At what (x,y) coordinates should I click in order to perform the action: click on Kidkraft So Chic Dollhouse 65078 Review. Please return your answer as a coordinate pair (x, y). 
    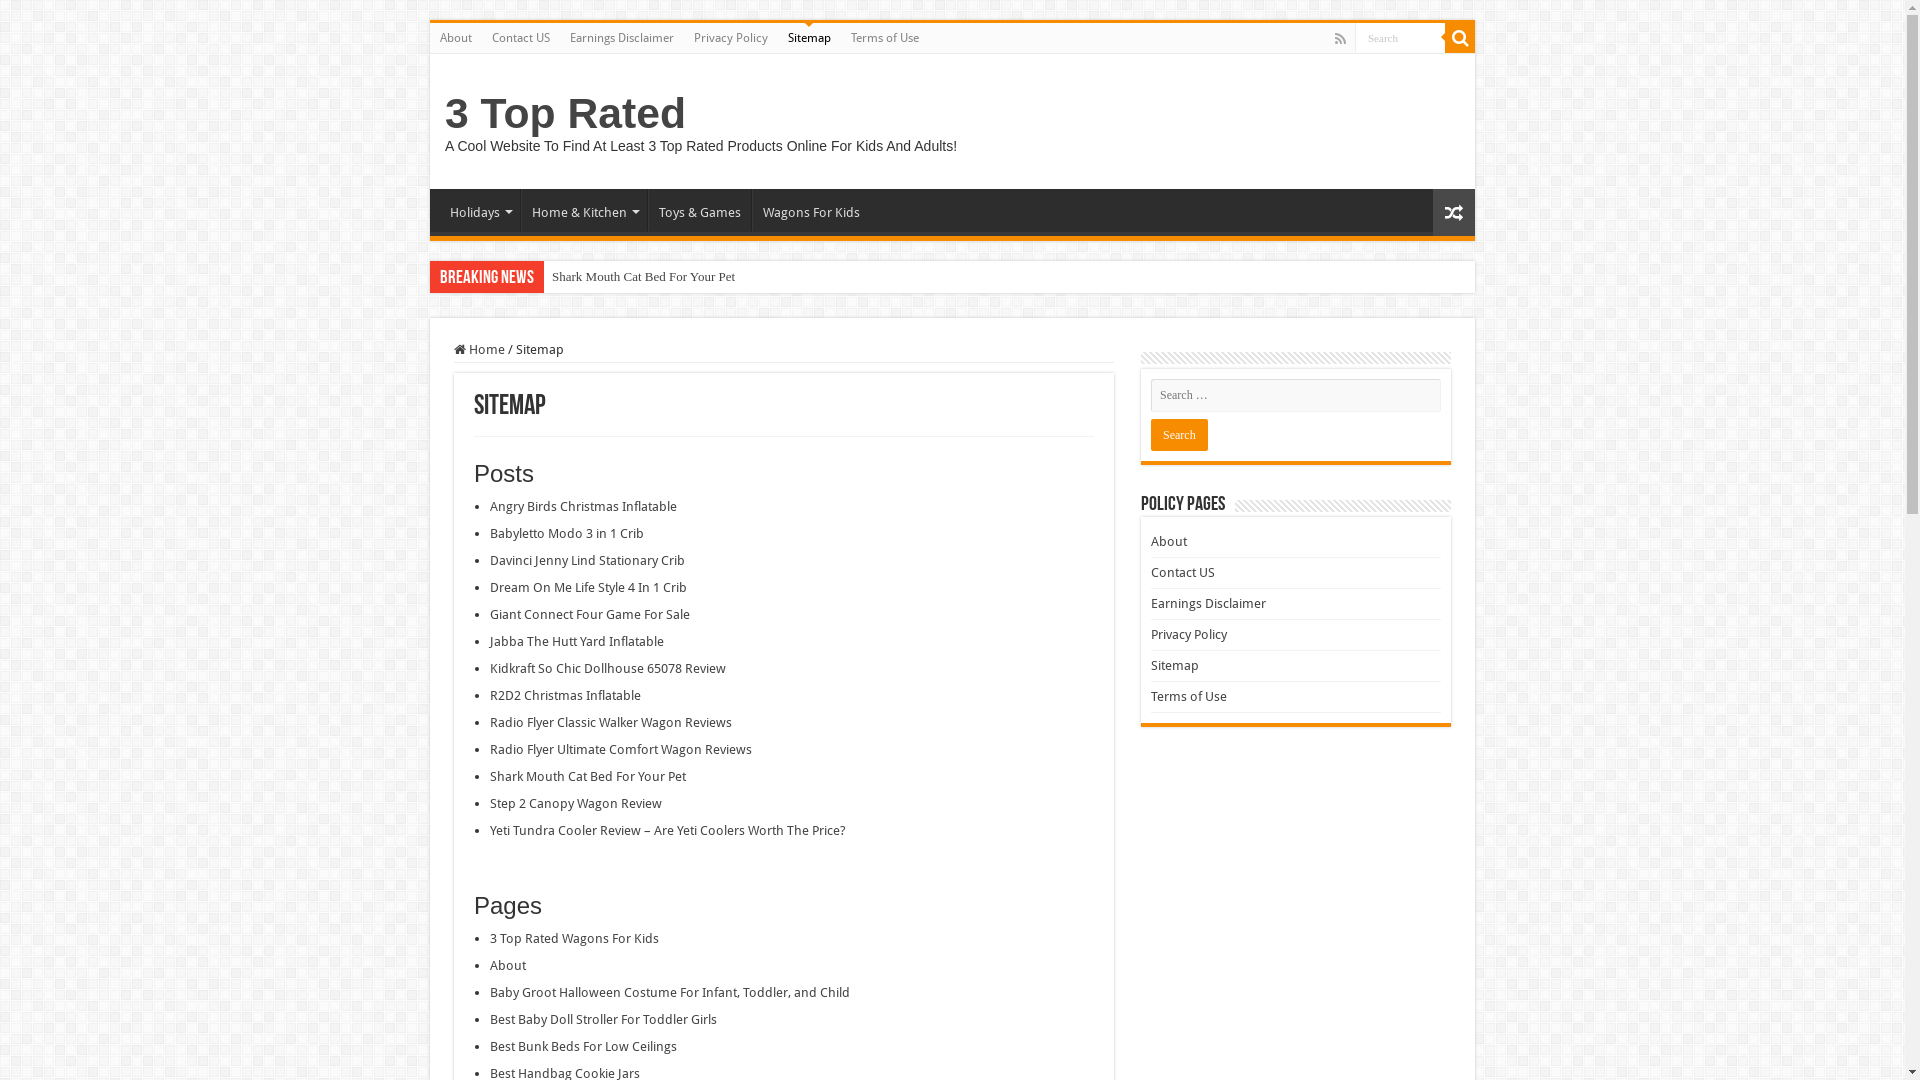
    Looking at the image, I should click on (608, 668).